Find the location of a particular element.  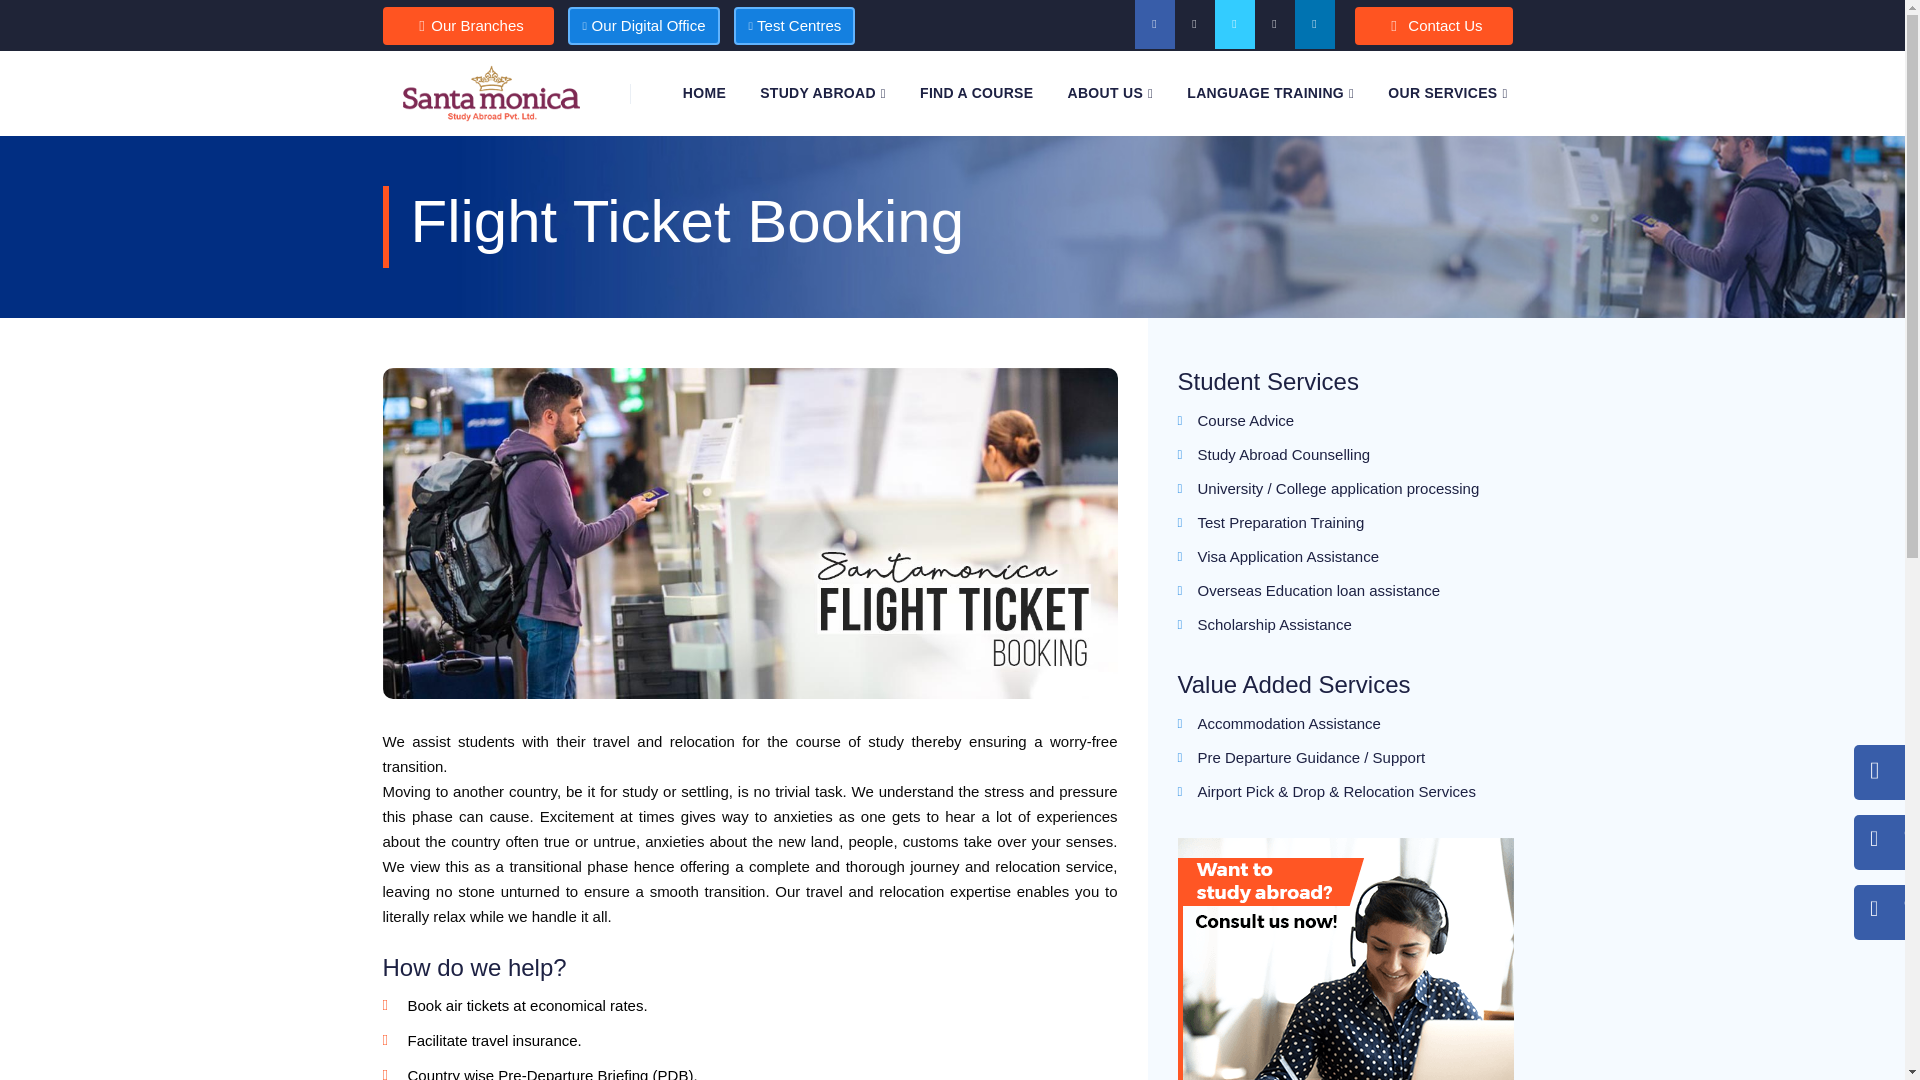

Test Centres is located at coordinates (794, 26).